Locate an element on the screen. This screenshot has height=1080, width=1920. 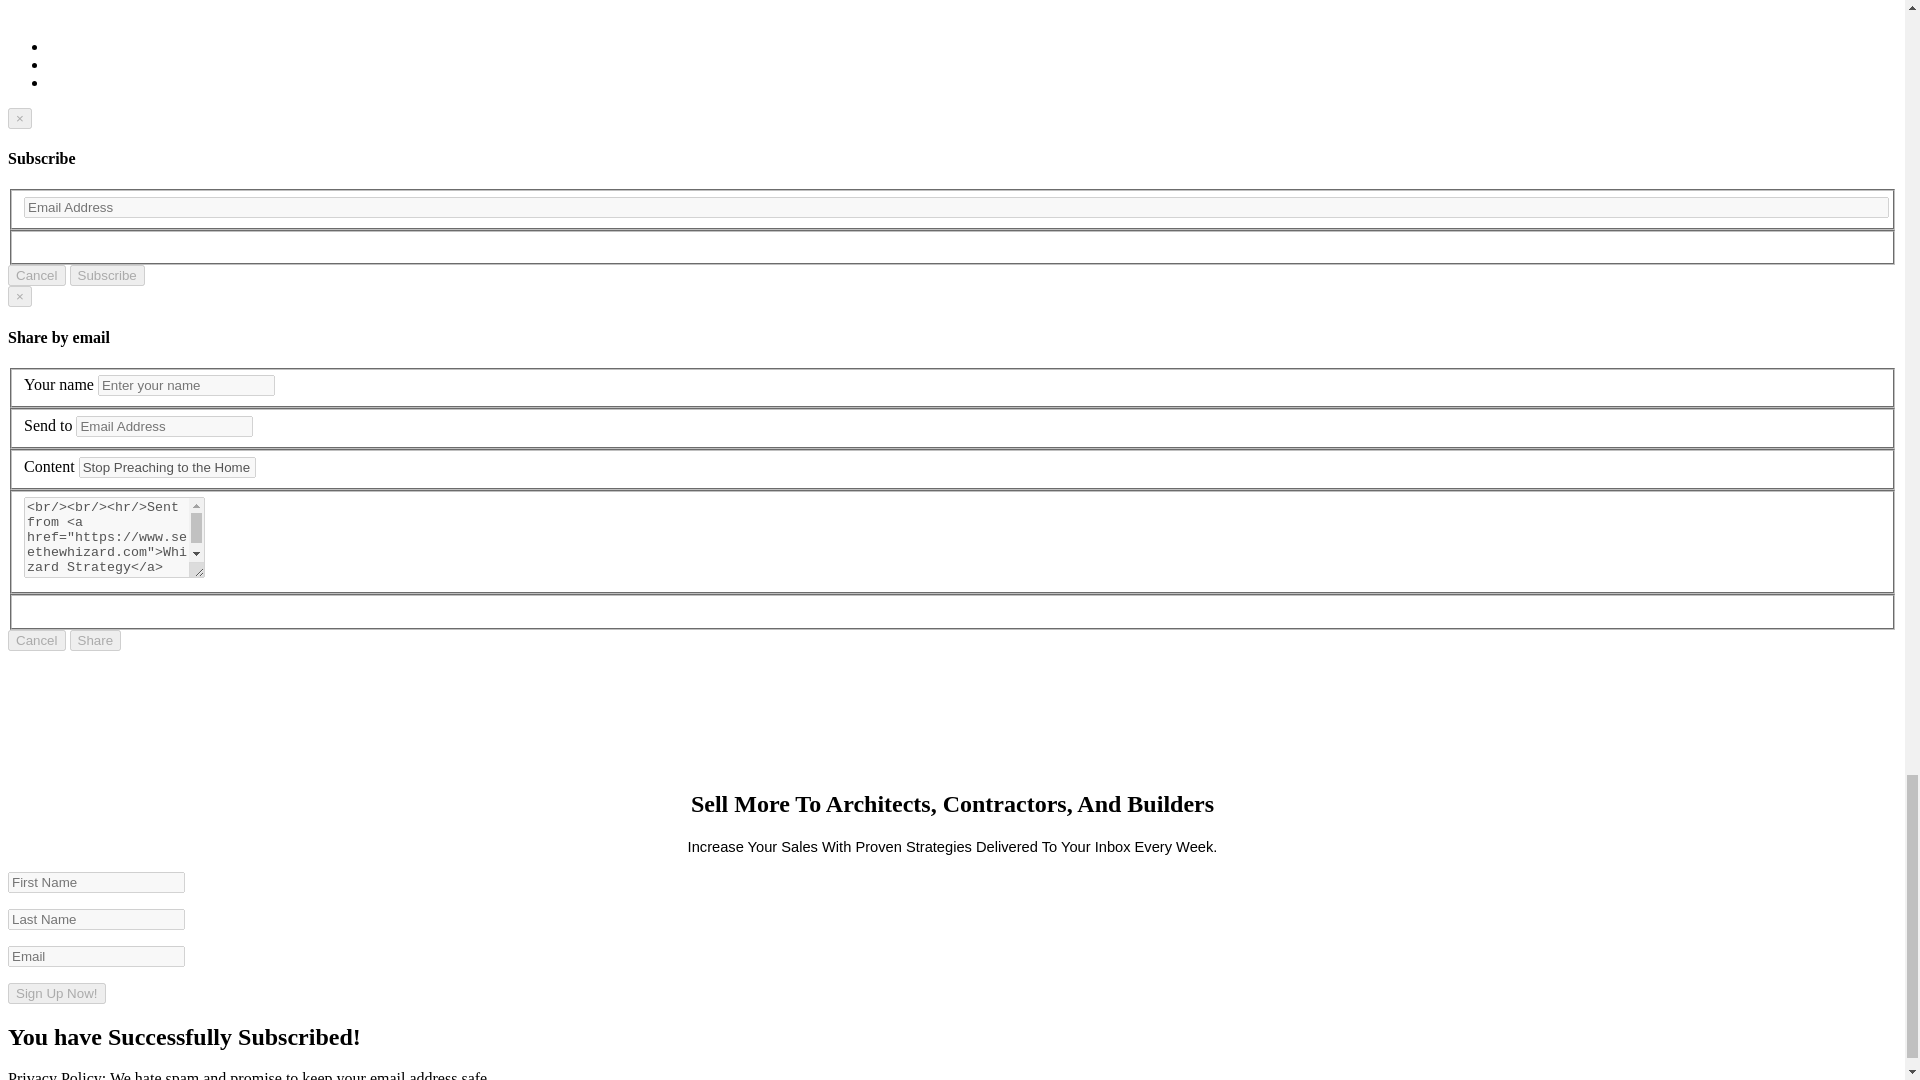
Subscribe is located at coordinates (107, 275).